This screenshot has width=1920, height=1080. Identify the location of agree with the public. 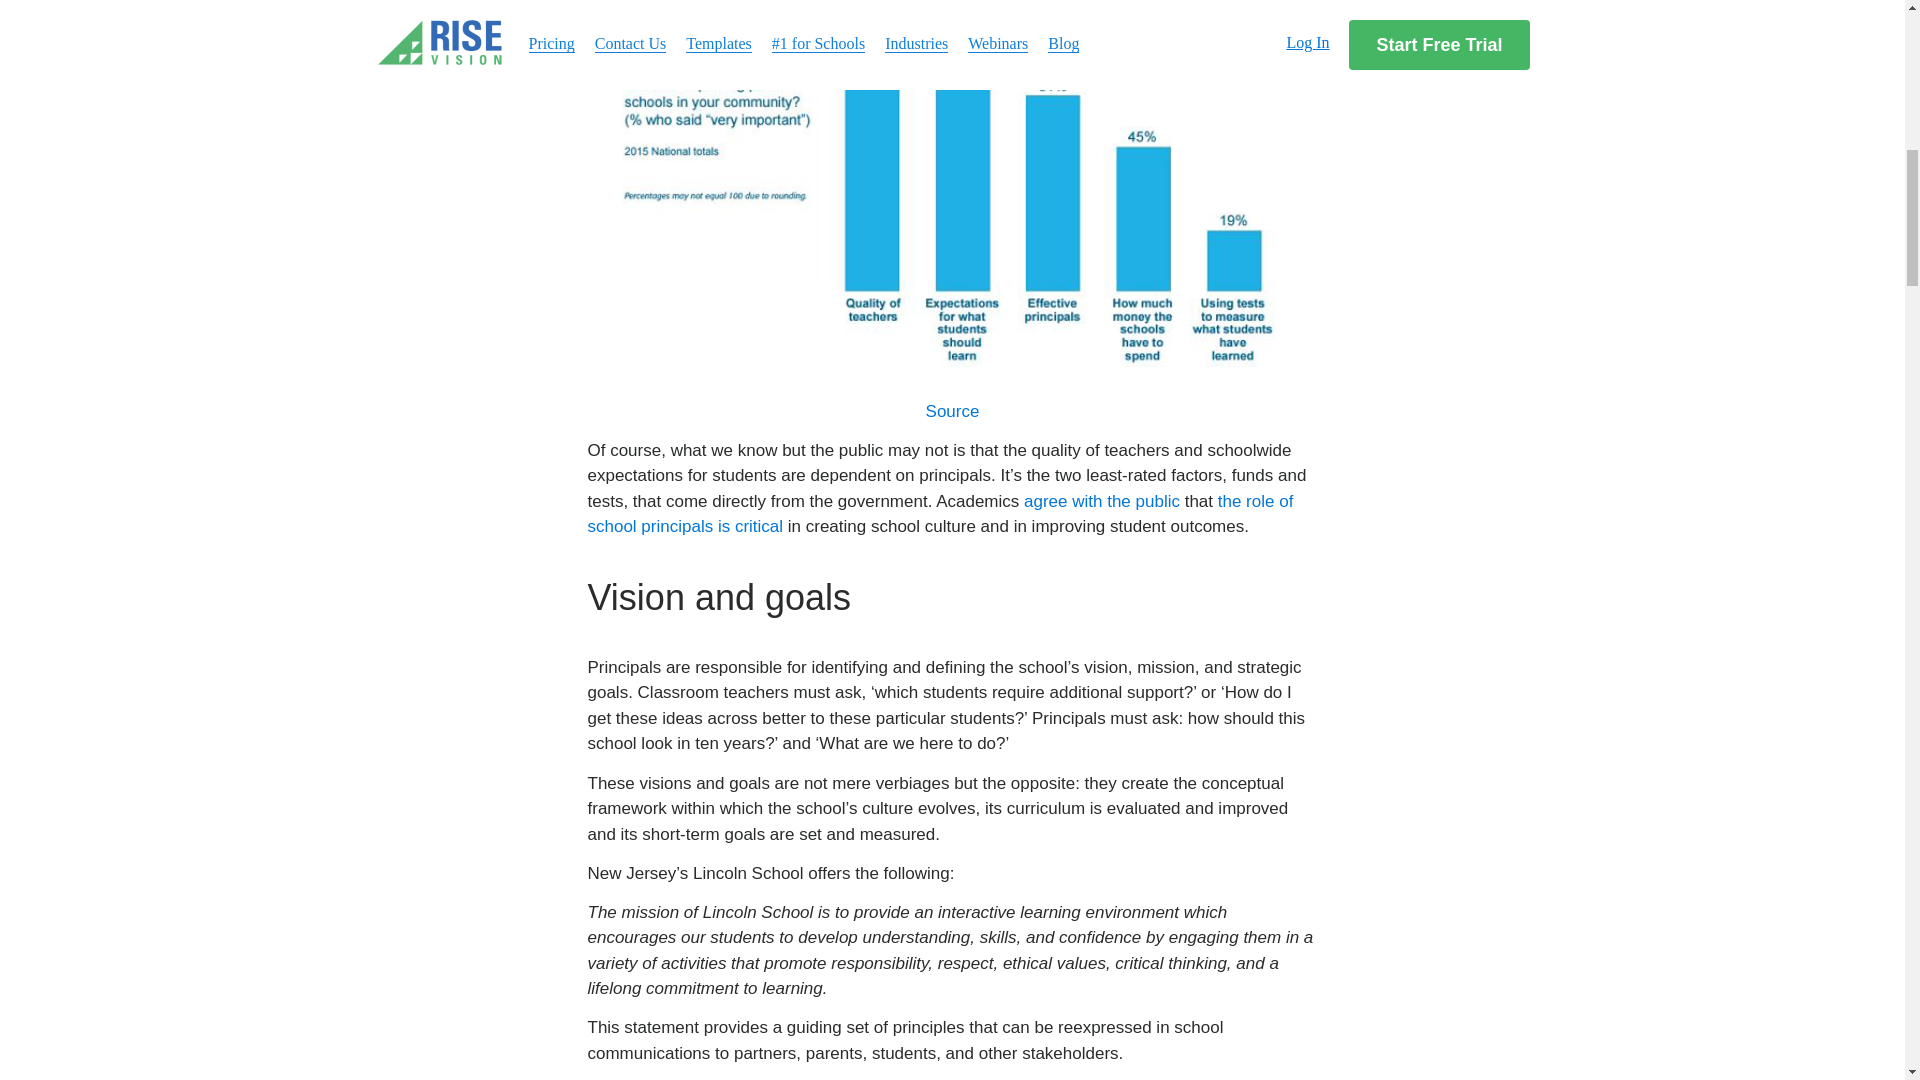
(1102, 501).